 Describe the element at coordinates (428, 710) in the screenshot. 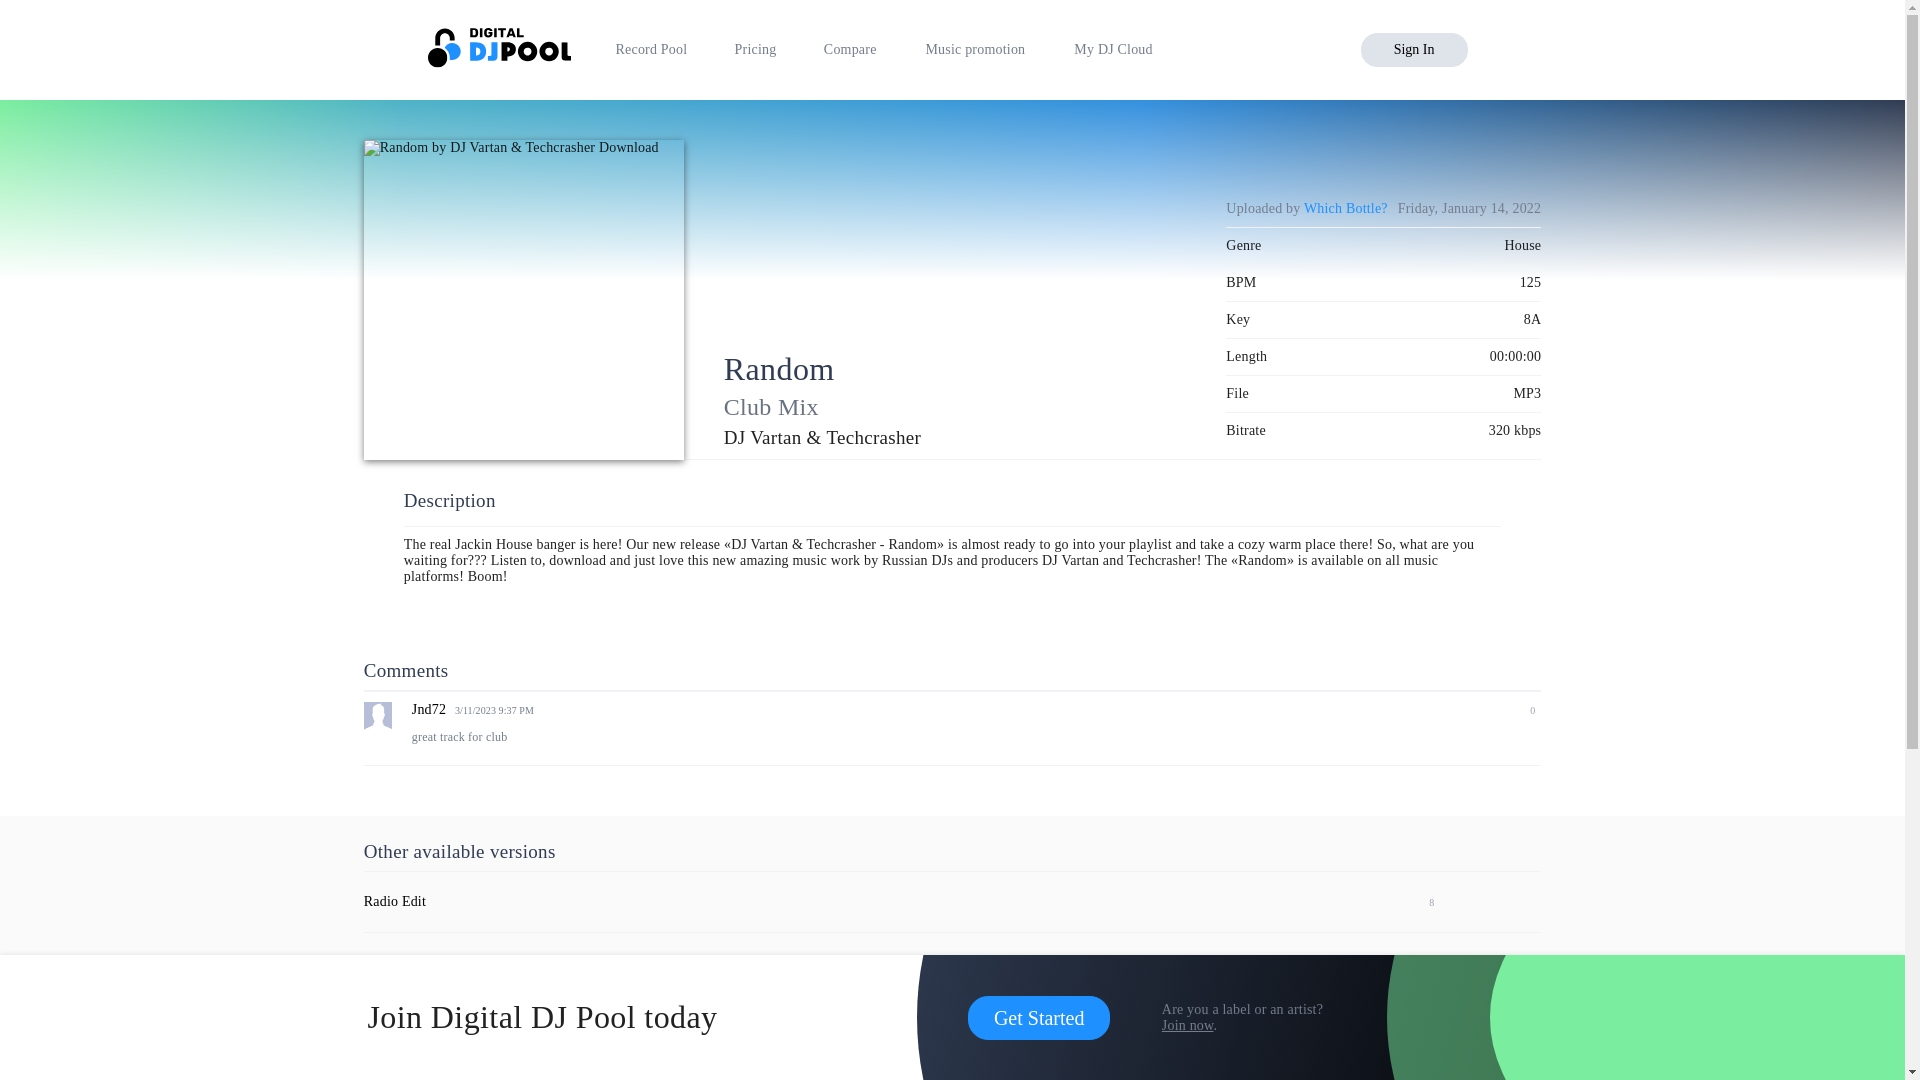

I see `Jnd72` at that location.